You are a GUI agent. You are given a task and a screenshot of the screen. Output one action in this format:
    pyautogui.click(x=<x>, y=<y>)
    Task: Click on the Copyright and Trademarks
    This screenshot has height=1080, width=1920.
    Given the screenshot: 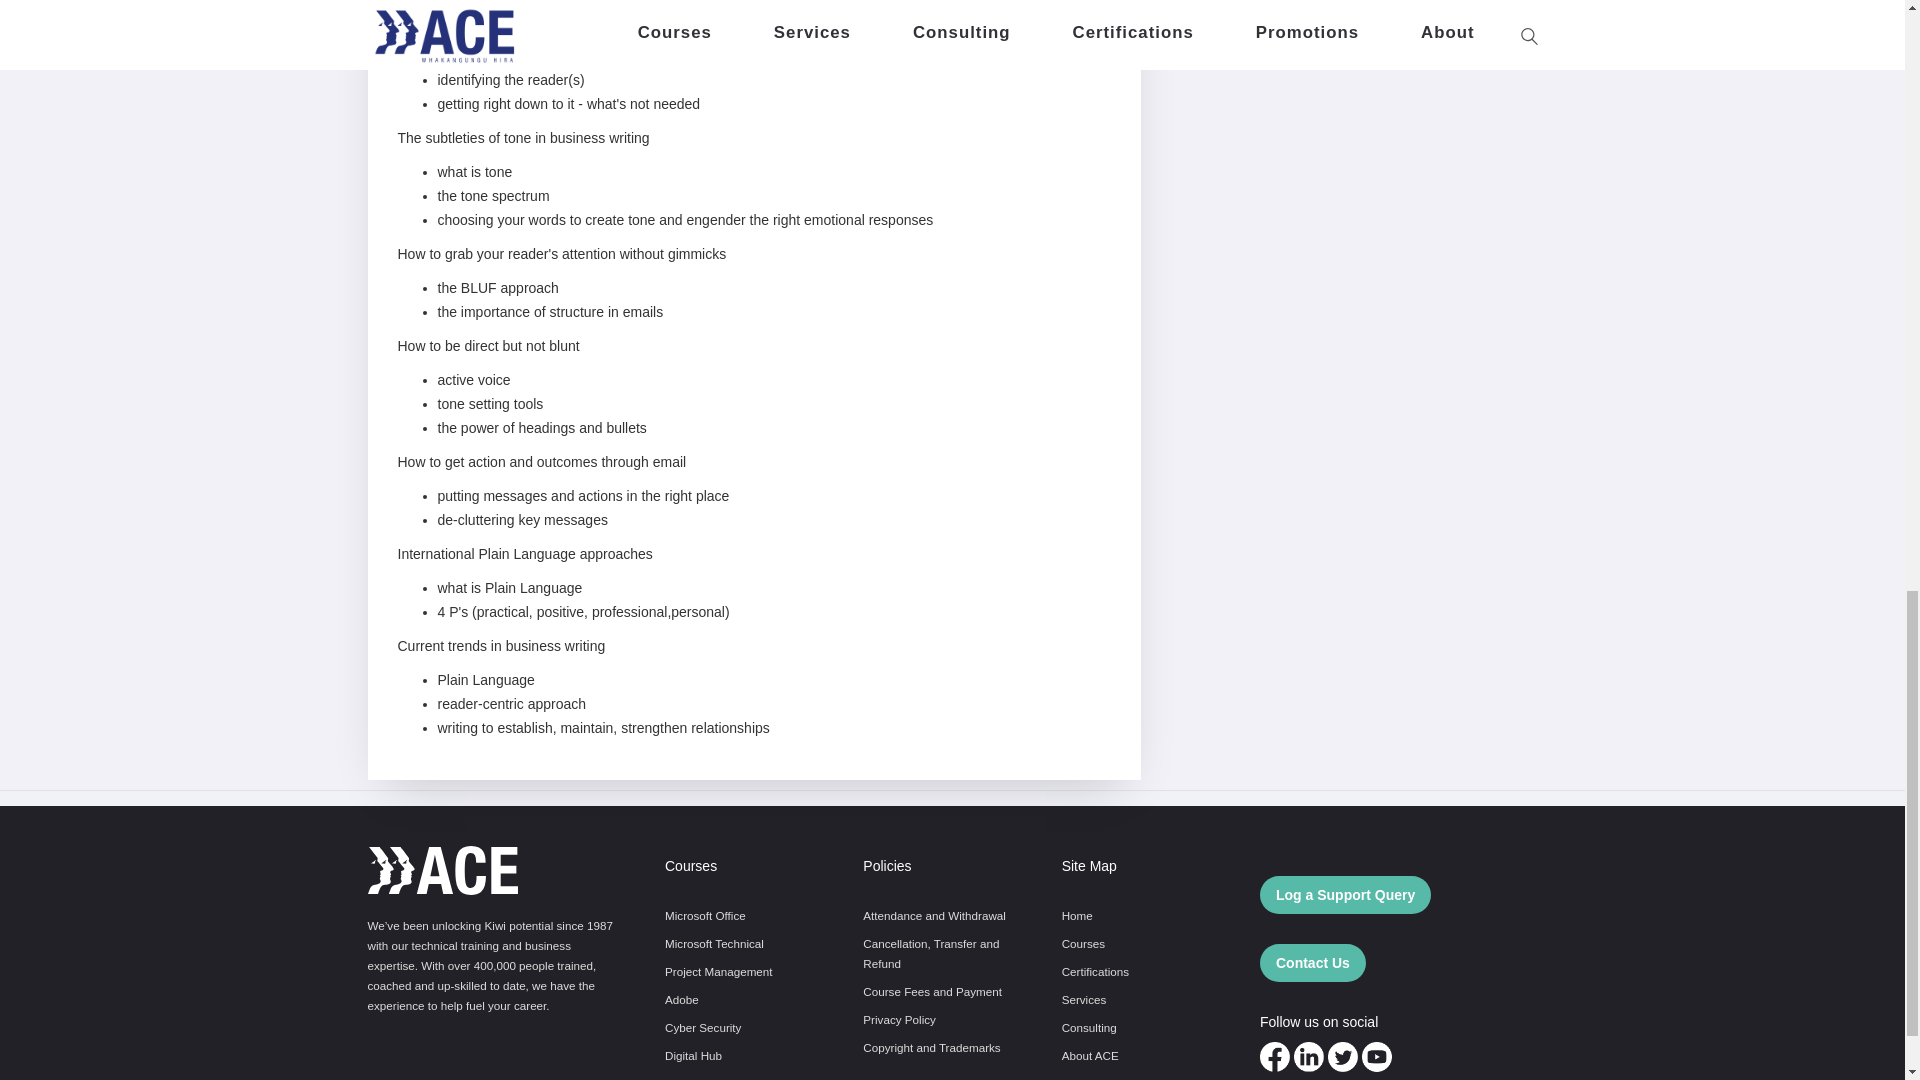 What is the action you would take?
    pyautogui.click(x=931, y=1048)
    